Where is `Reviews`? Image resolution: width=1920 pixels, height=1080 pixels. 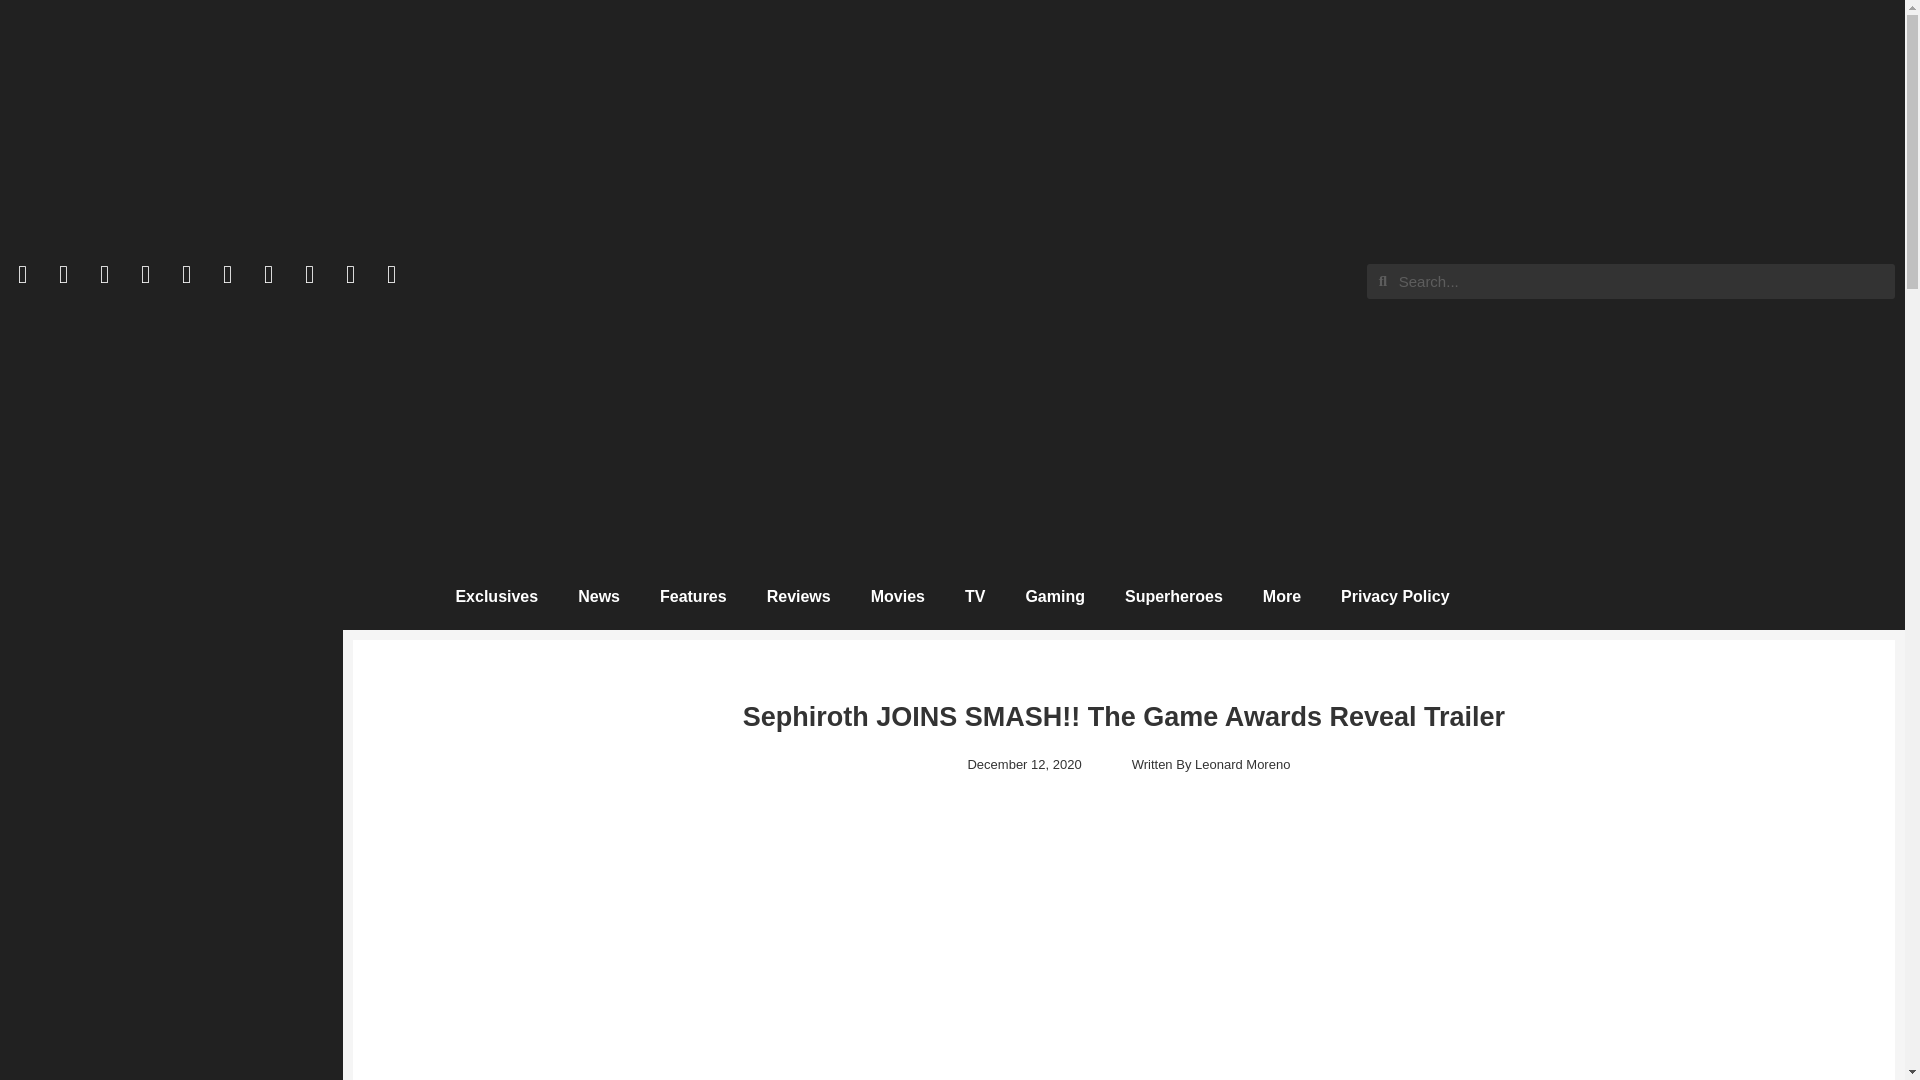 Reviews is located at coordinates (798, 596).